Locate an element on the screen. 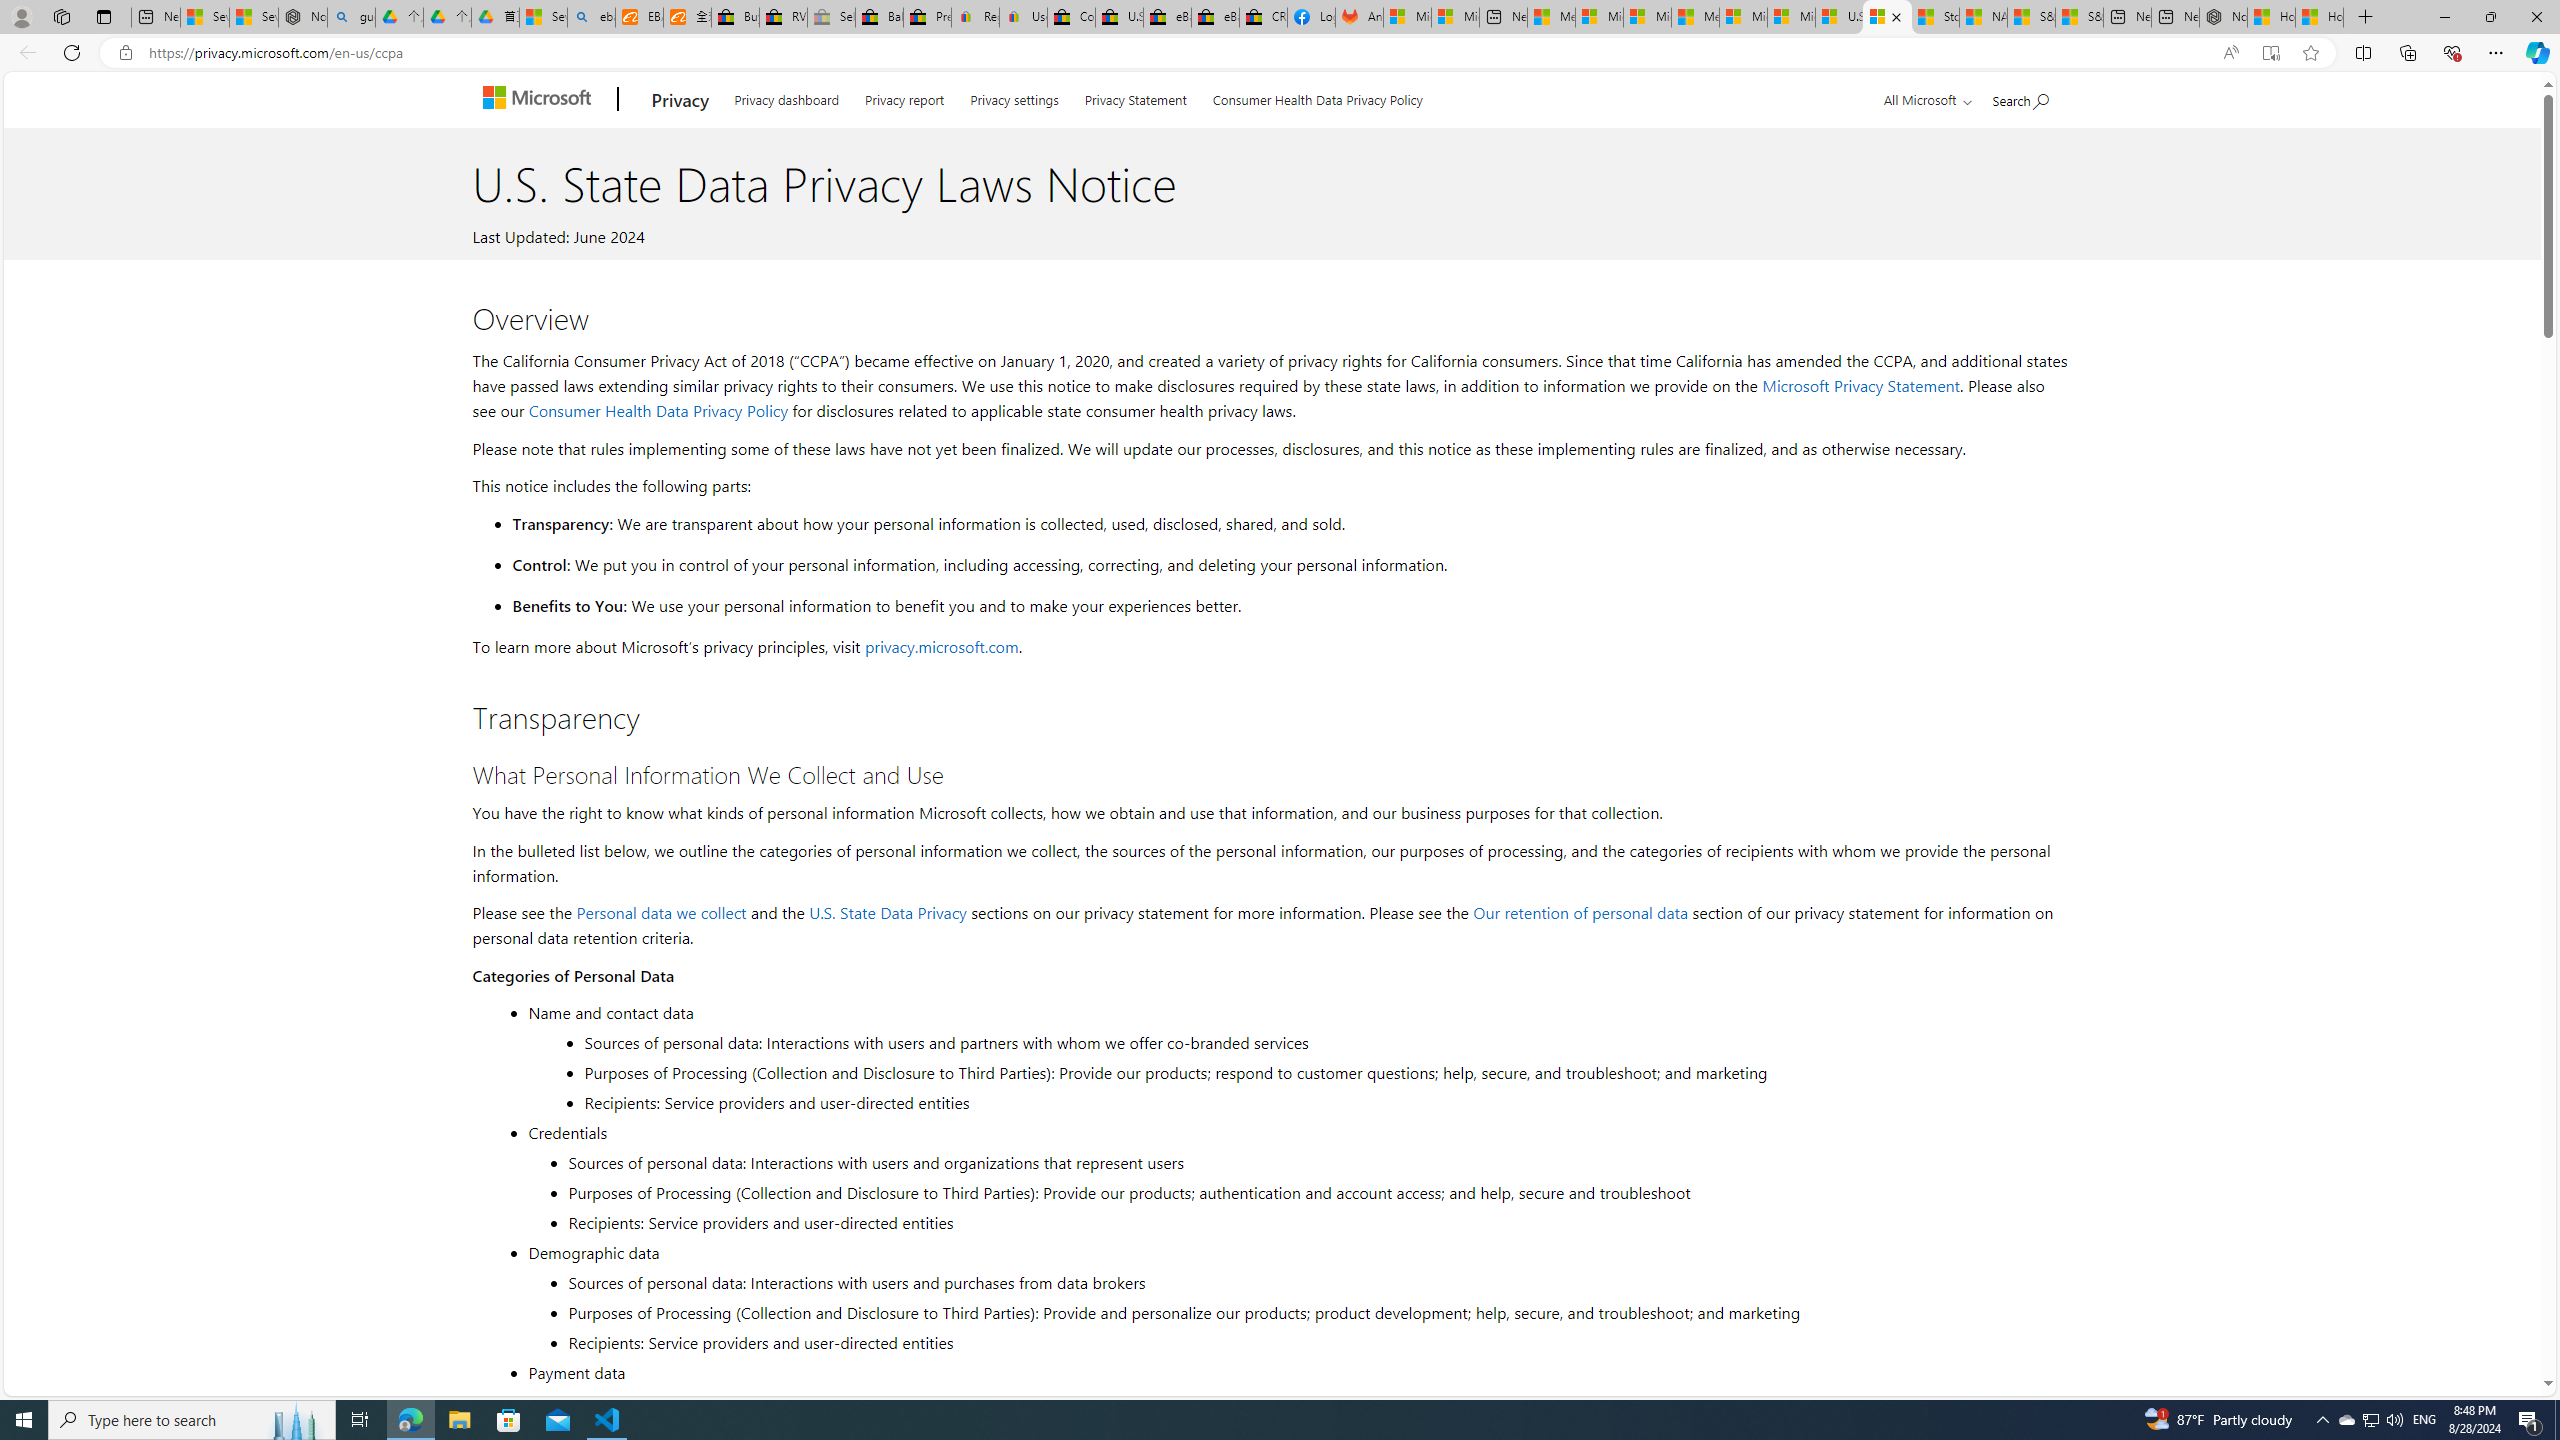 Image resolution: width=2560 pixels, height=1440 pixels. U.S. State Privacy Disclosures - eBay Inc. is located at coordinates (1120, 17).